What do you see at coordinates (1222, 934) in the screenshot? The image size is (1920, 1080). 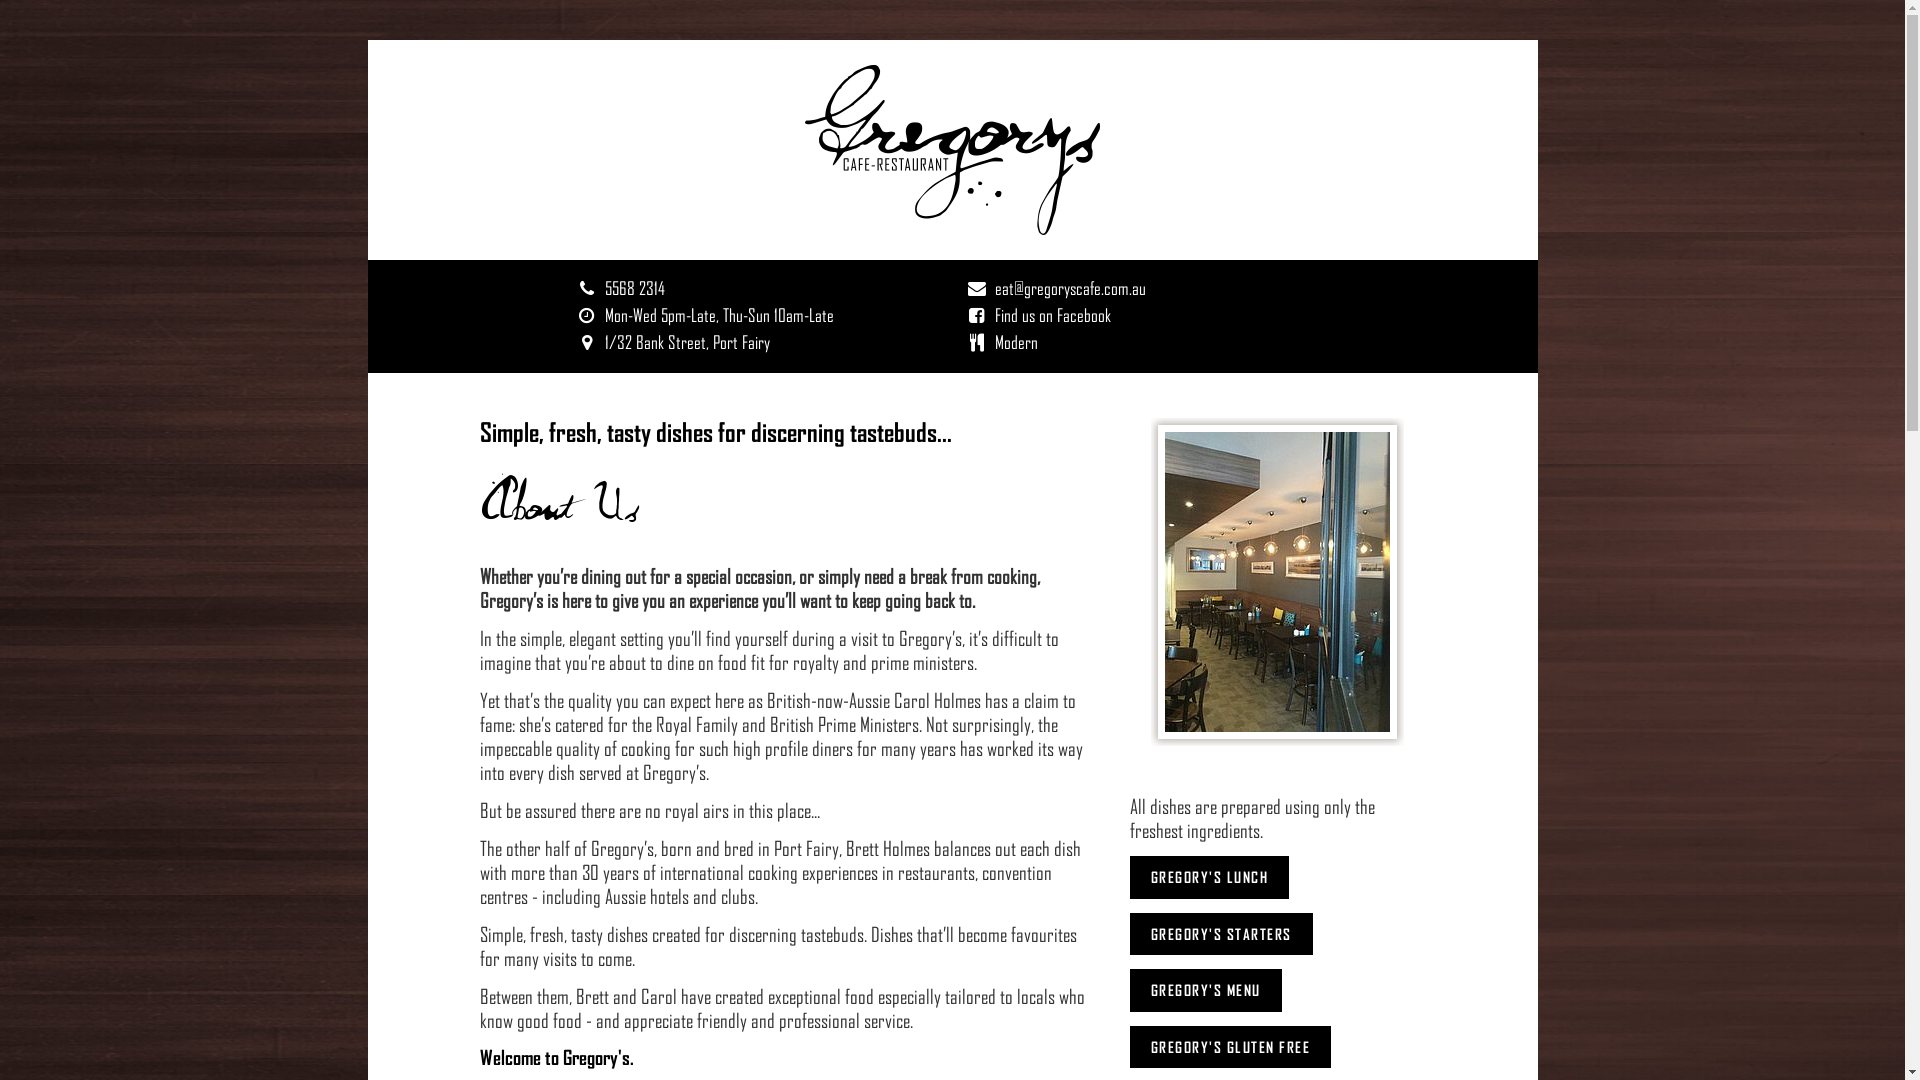 I see `GREGORY'S STARTERS` at bounding box center [1222, 934].